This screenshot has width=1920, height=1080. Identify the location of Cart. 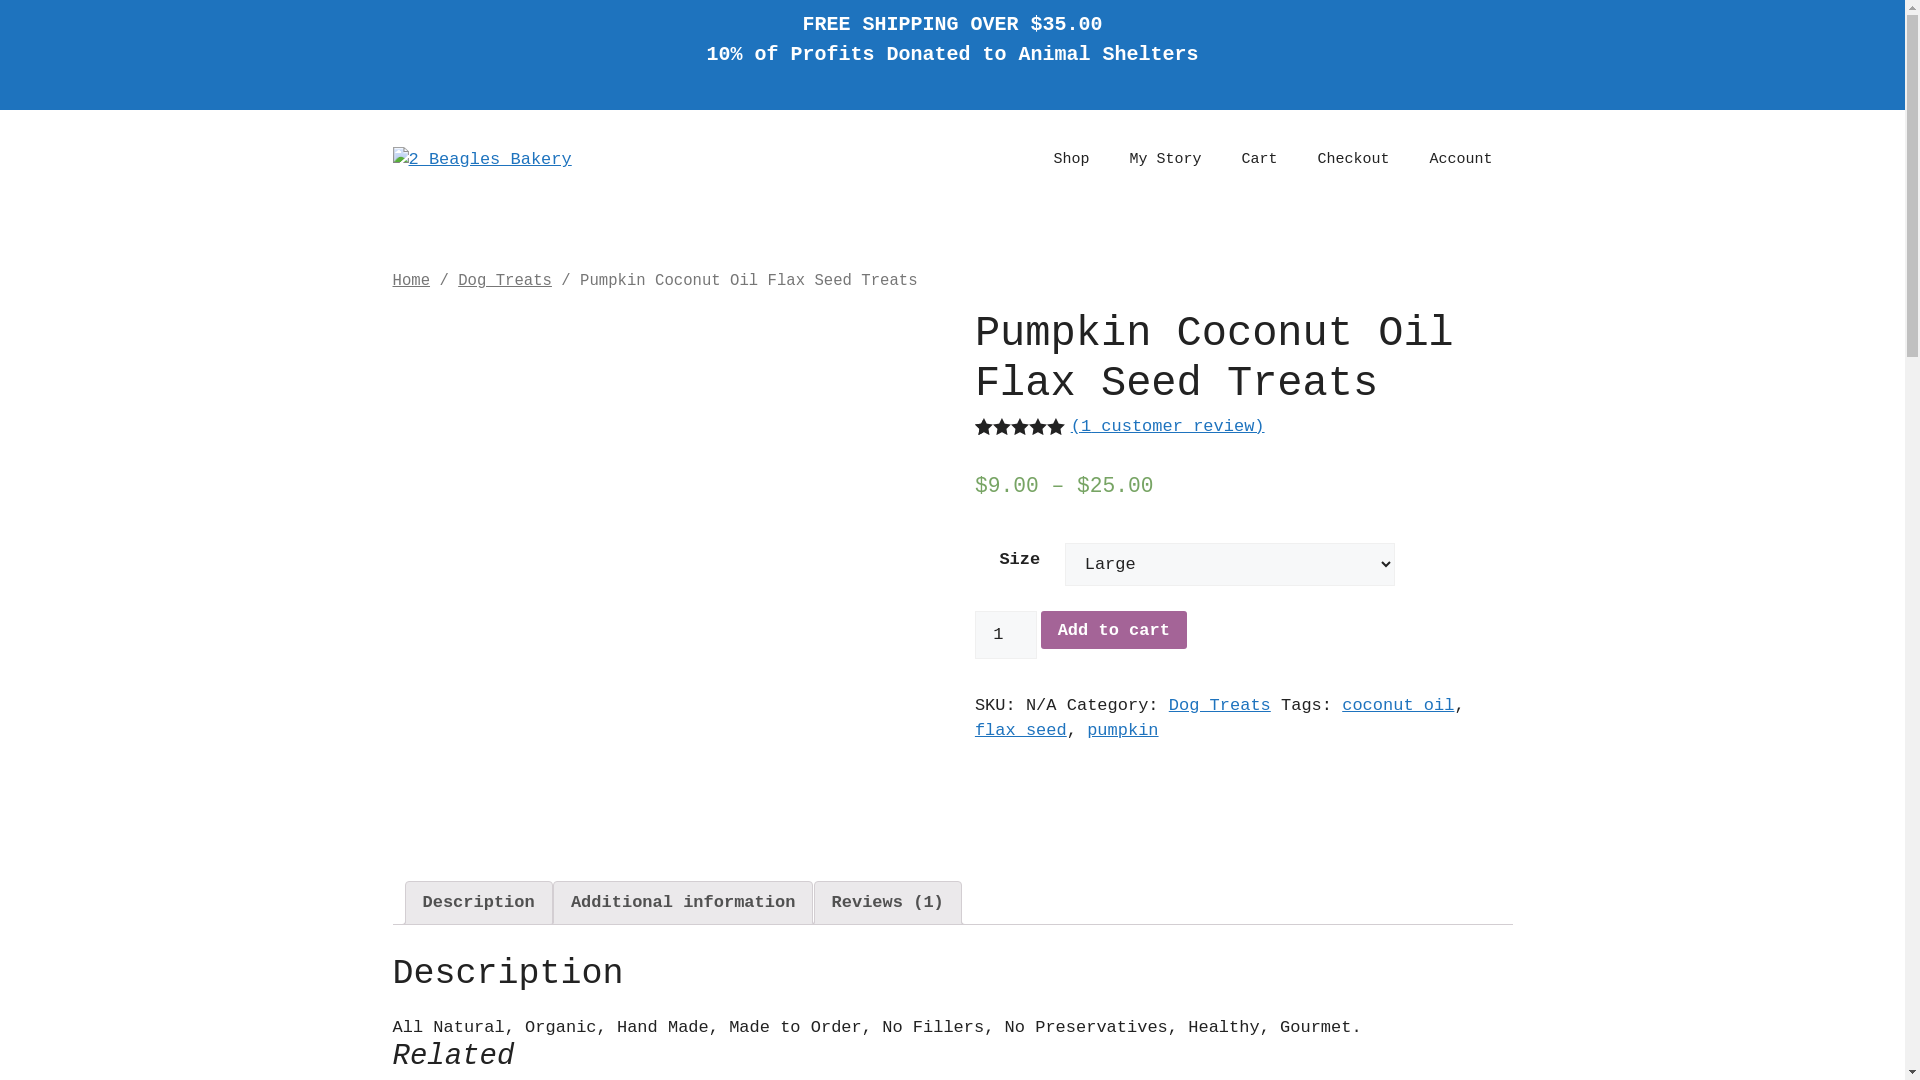
(1259, 160).